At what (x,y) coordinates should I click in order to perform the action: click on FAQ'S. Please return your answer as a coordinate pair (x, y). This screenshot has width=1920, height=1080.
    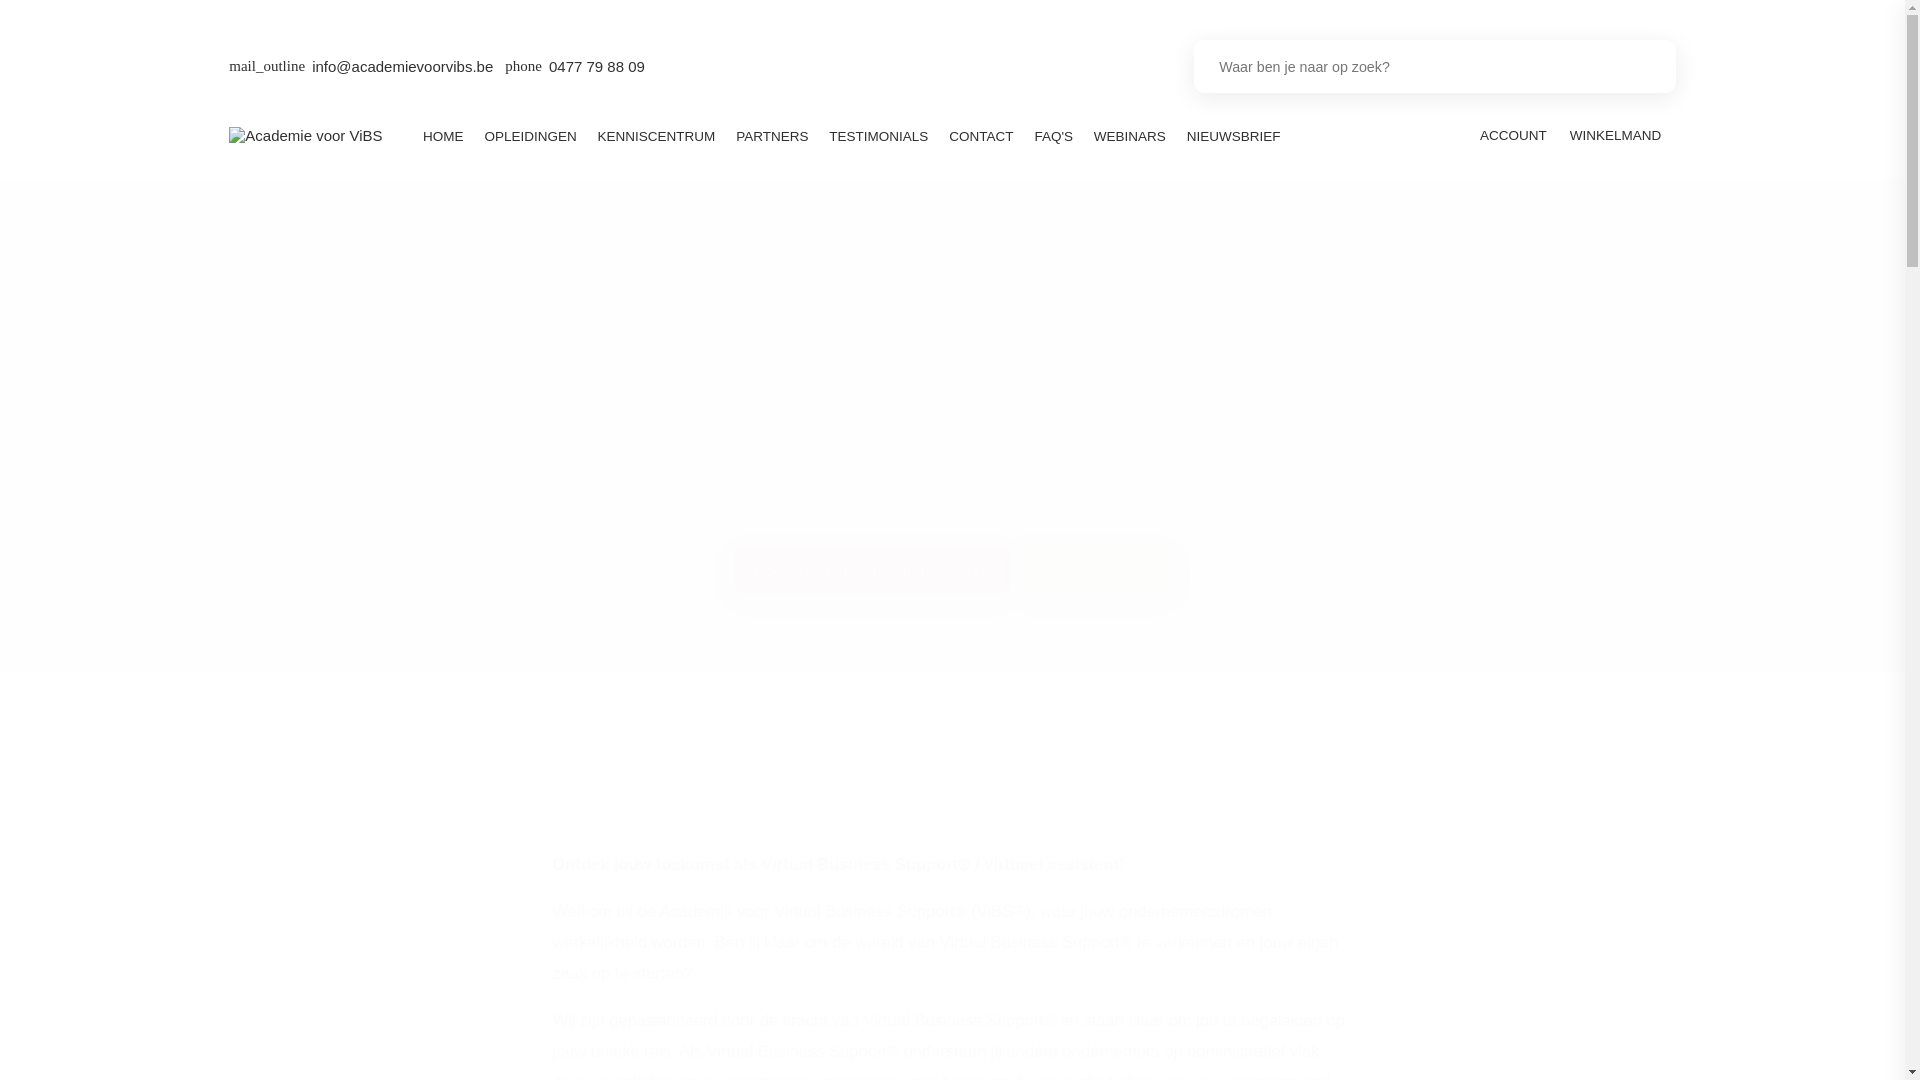
    Looking at the image, I should click on (1054, 136).